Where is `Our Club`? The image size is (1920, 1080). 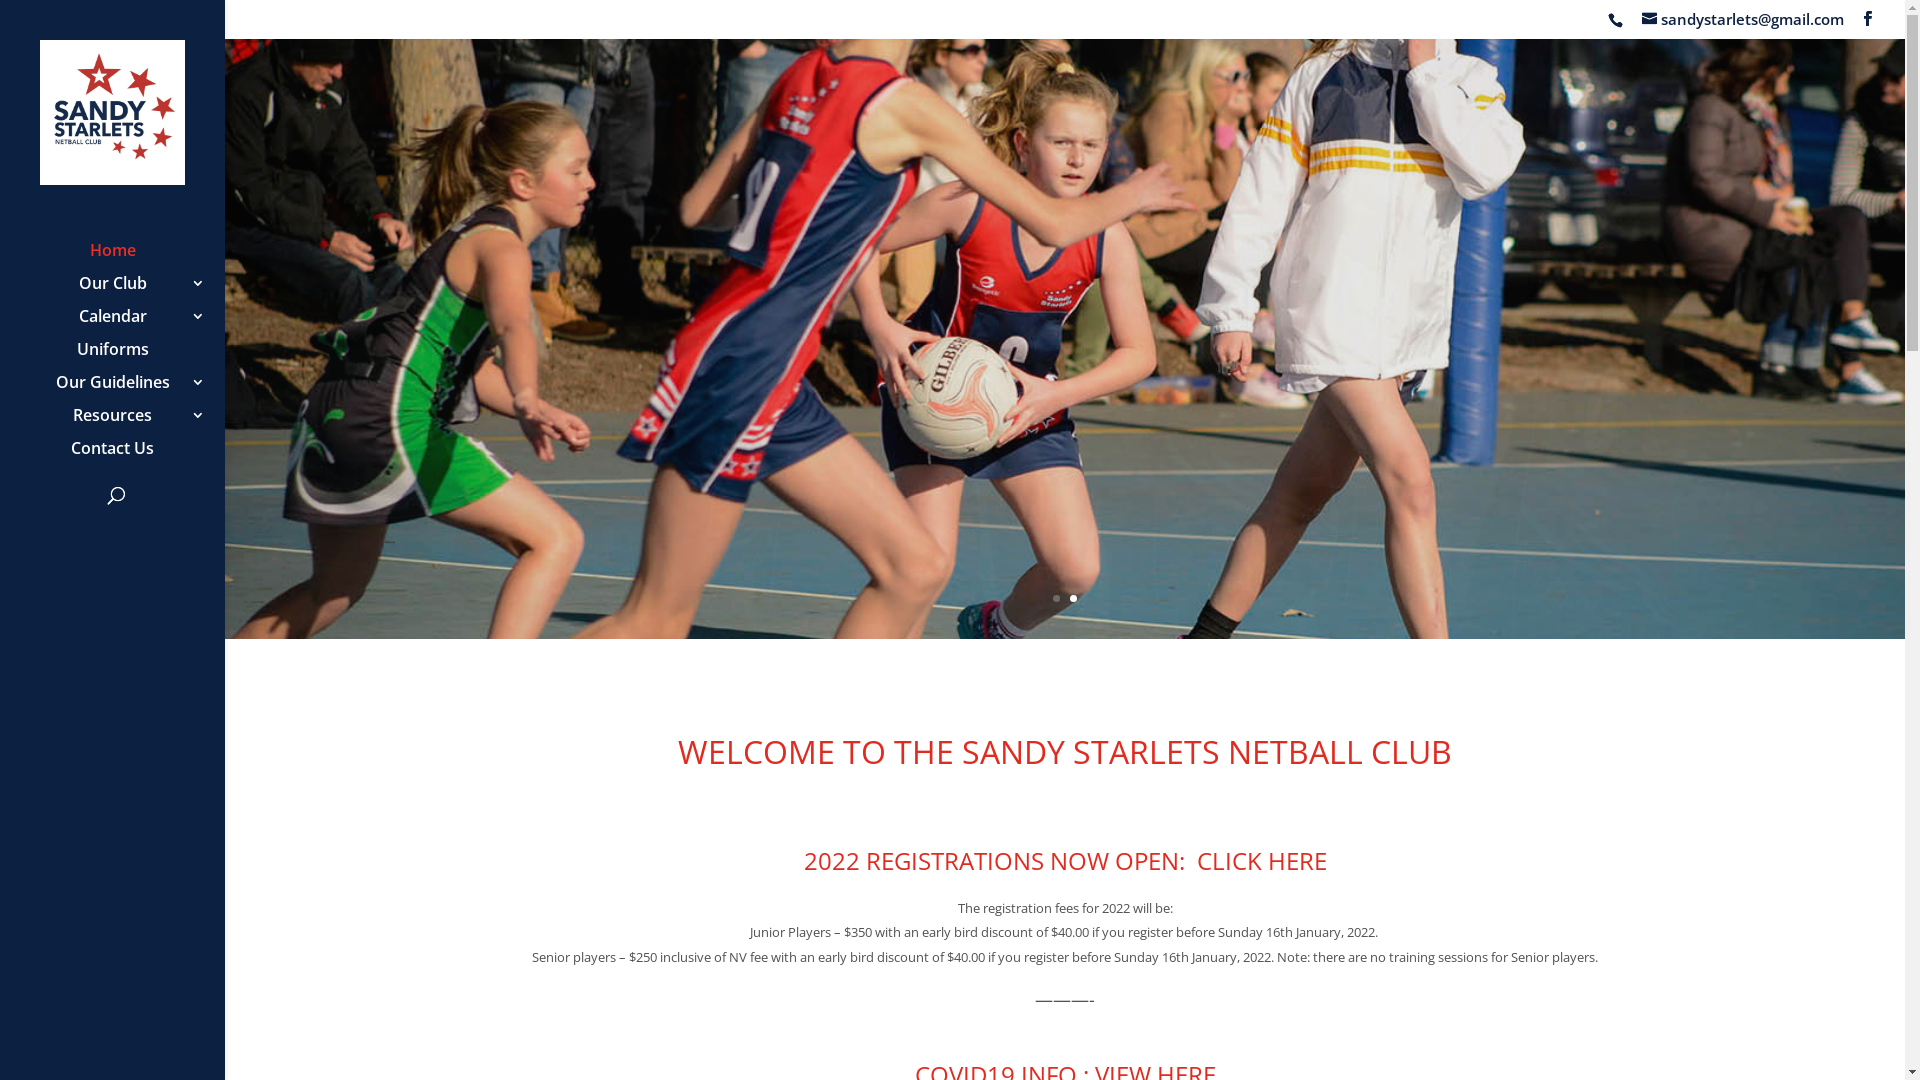
Our Club is located at coordinates (132, 292).